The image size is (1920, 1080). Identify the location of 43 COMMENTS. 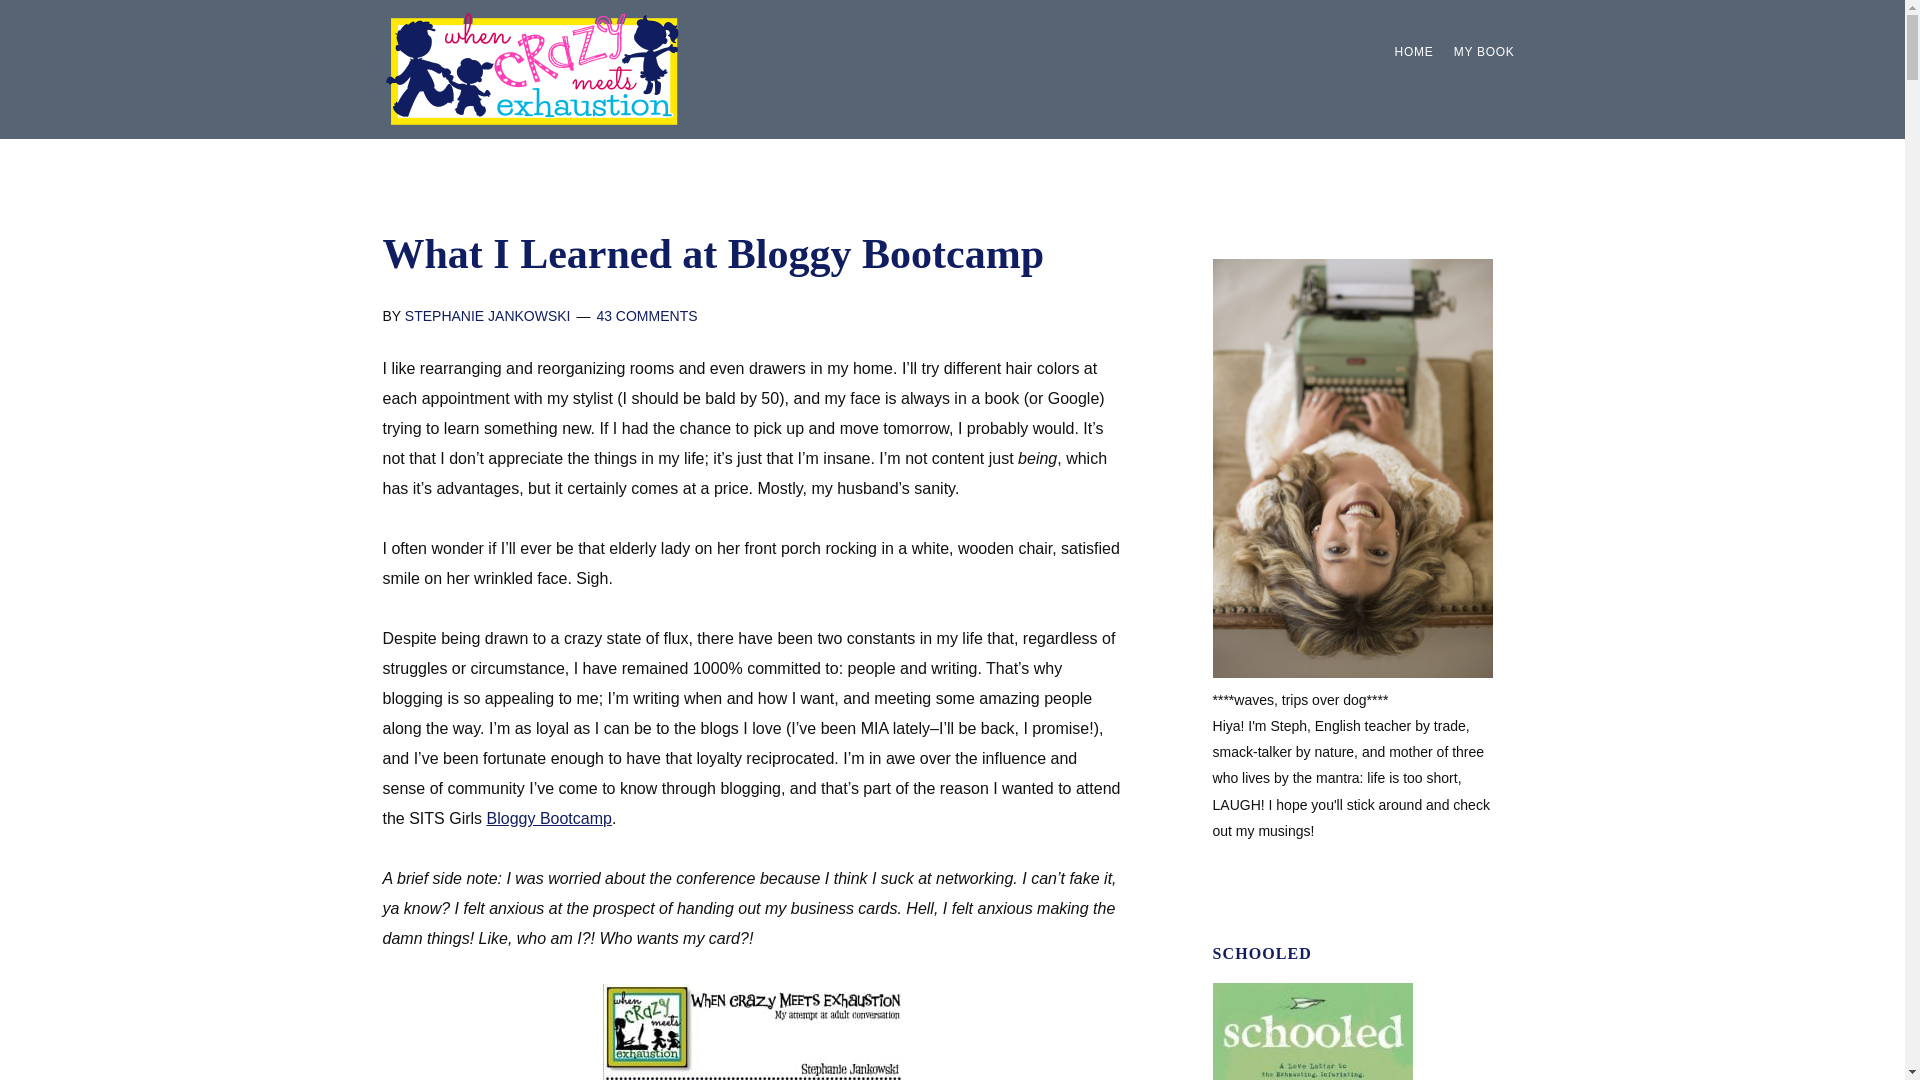
(646, 316).